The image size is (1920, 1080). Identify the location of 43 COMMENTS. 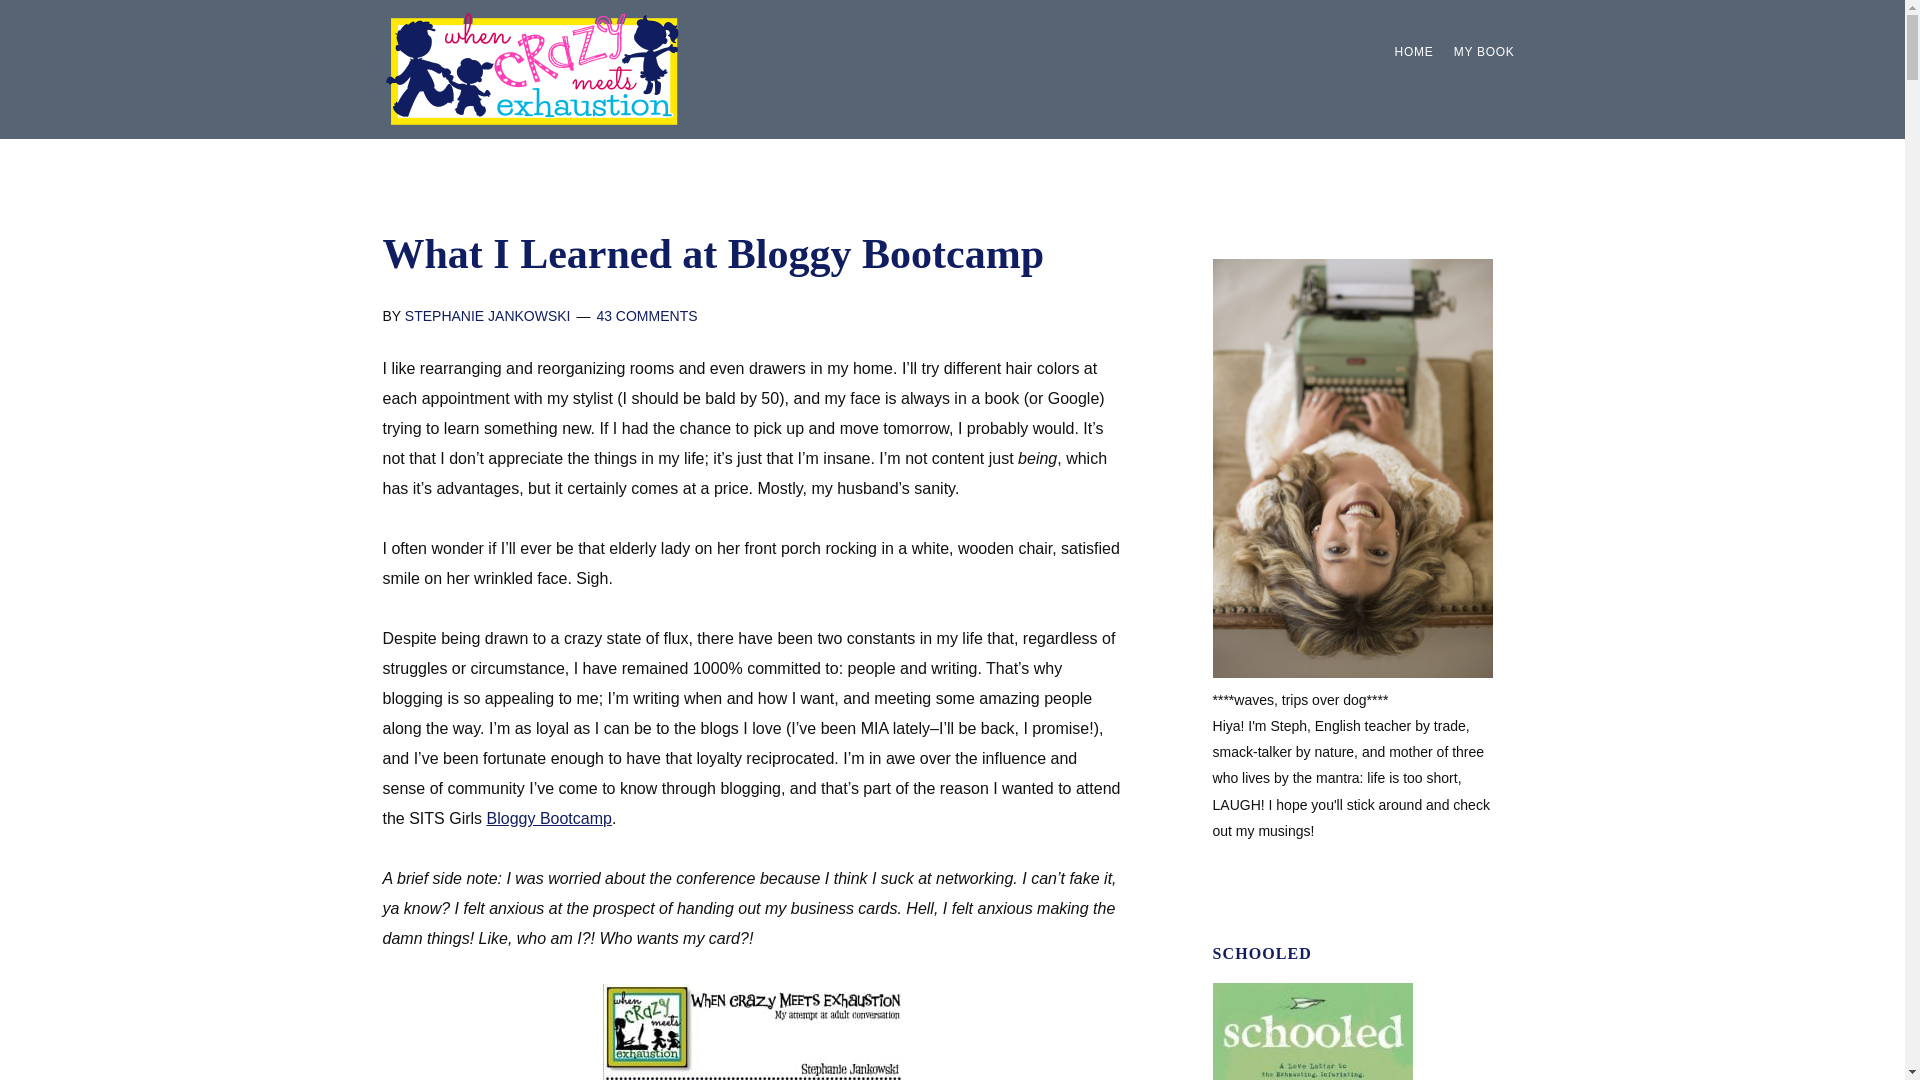
(646, 316).